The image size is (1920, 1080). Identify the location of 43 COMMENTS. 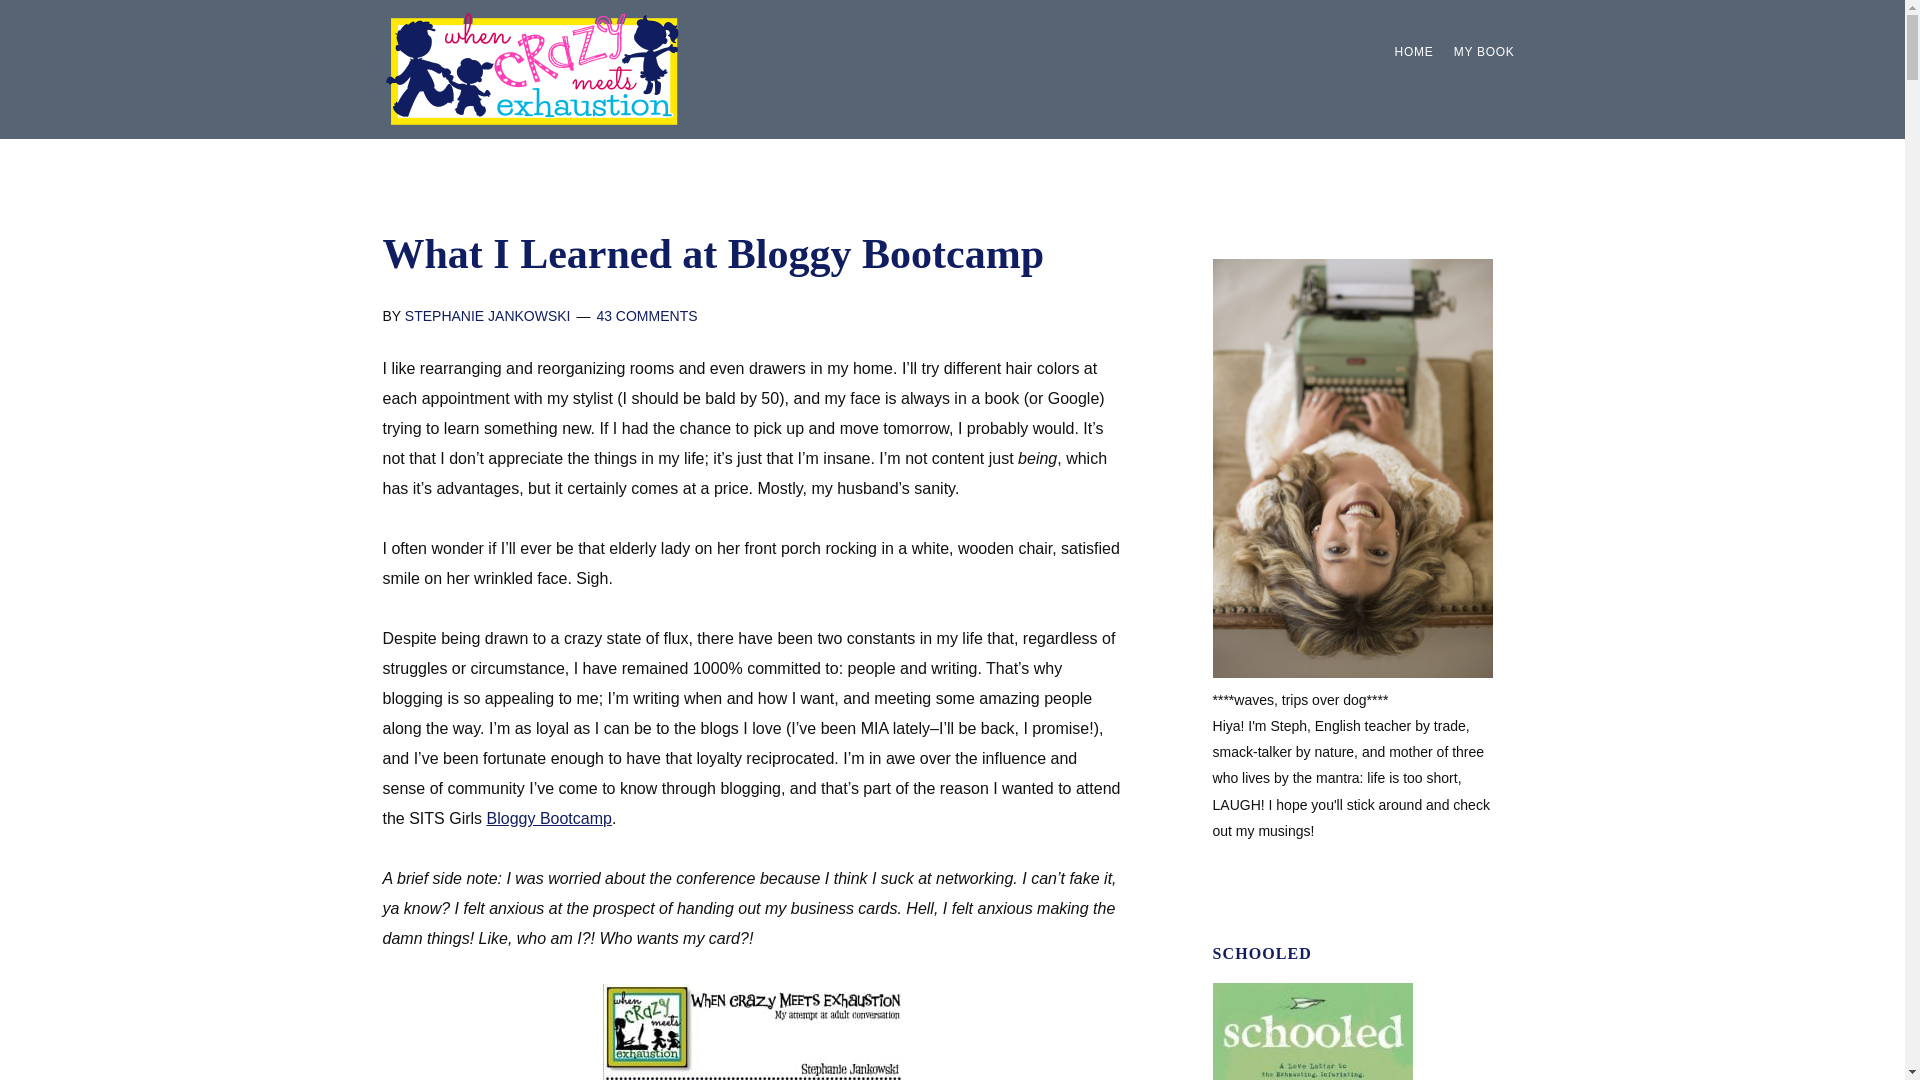
(646, 316).